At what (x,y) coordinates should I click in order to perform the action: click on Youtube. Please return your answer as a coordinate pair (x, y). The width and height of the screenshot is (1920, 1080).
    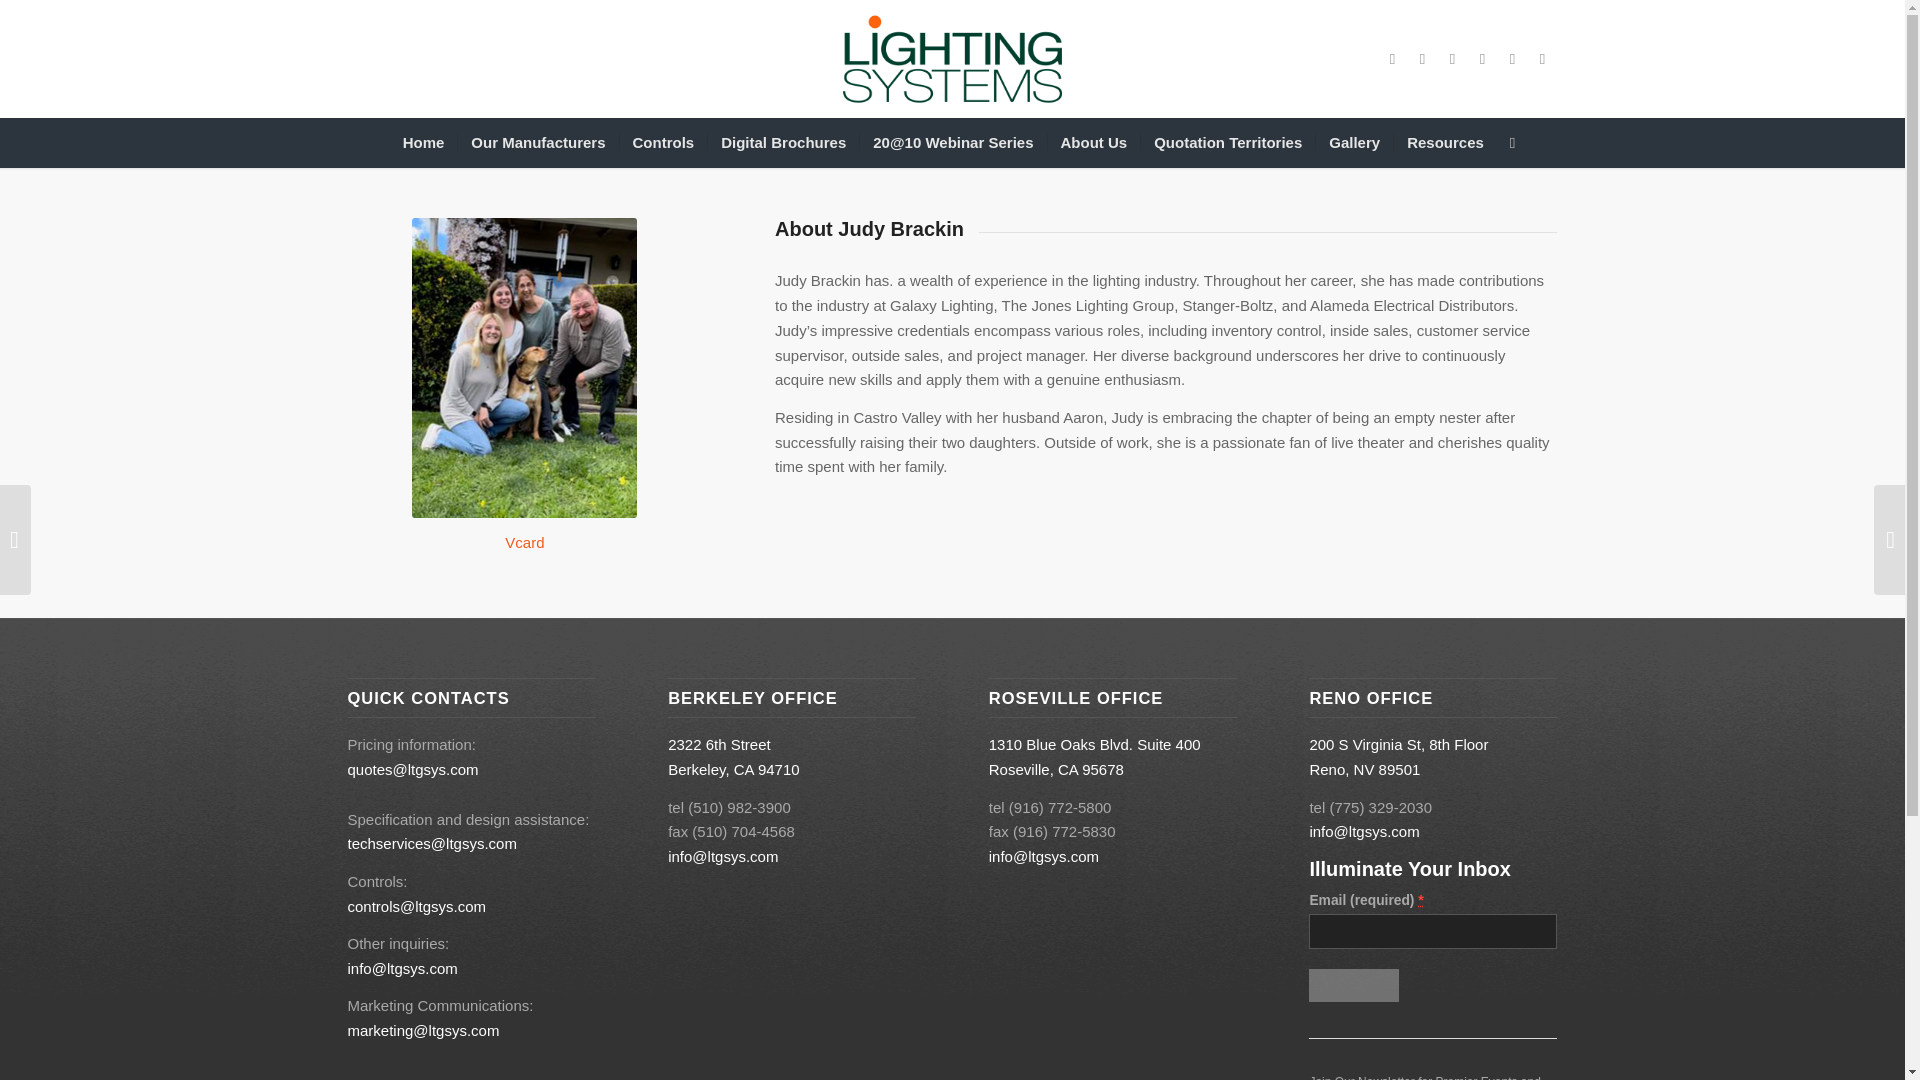
    Looking at the image, I should click on (1542, 59).